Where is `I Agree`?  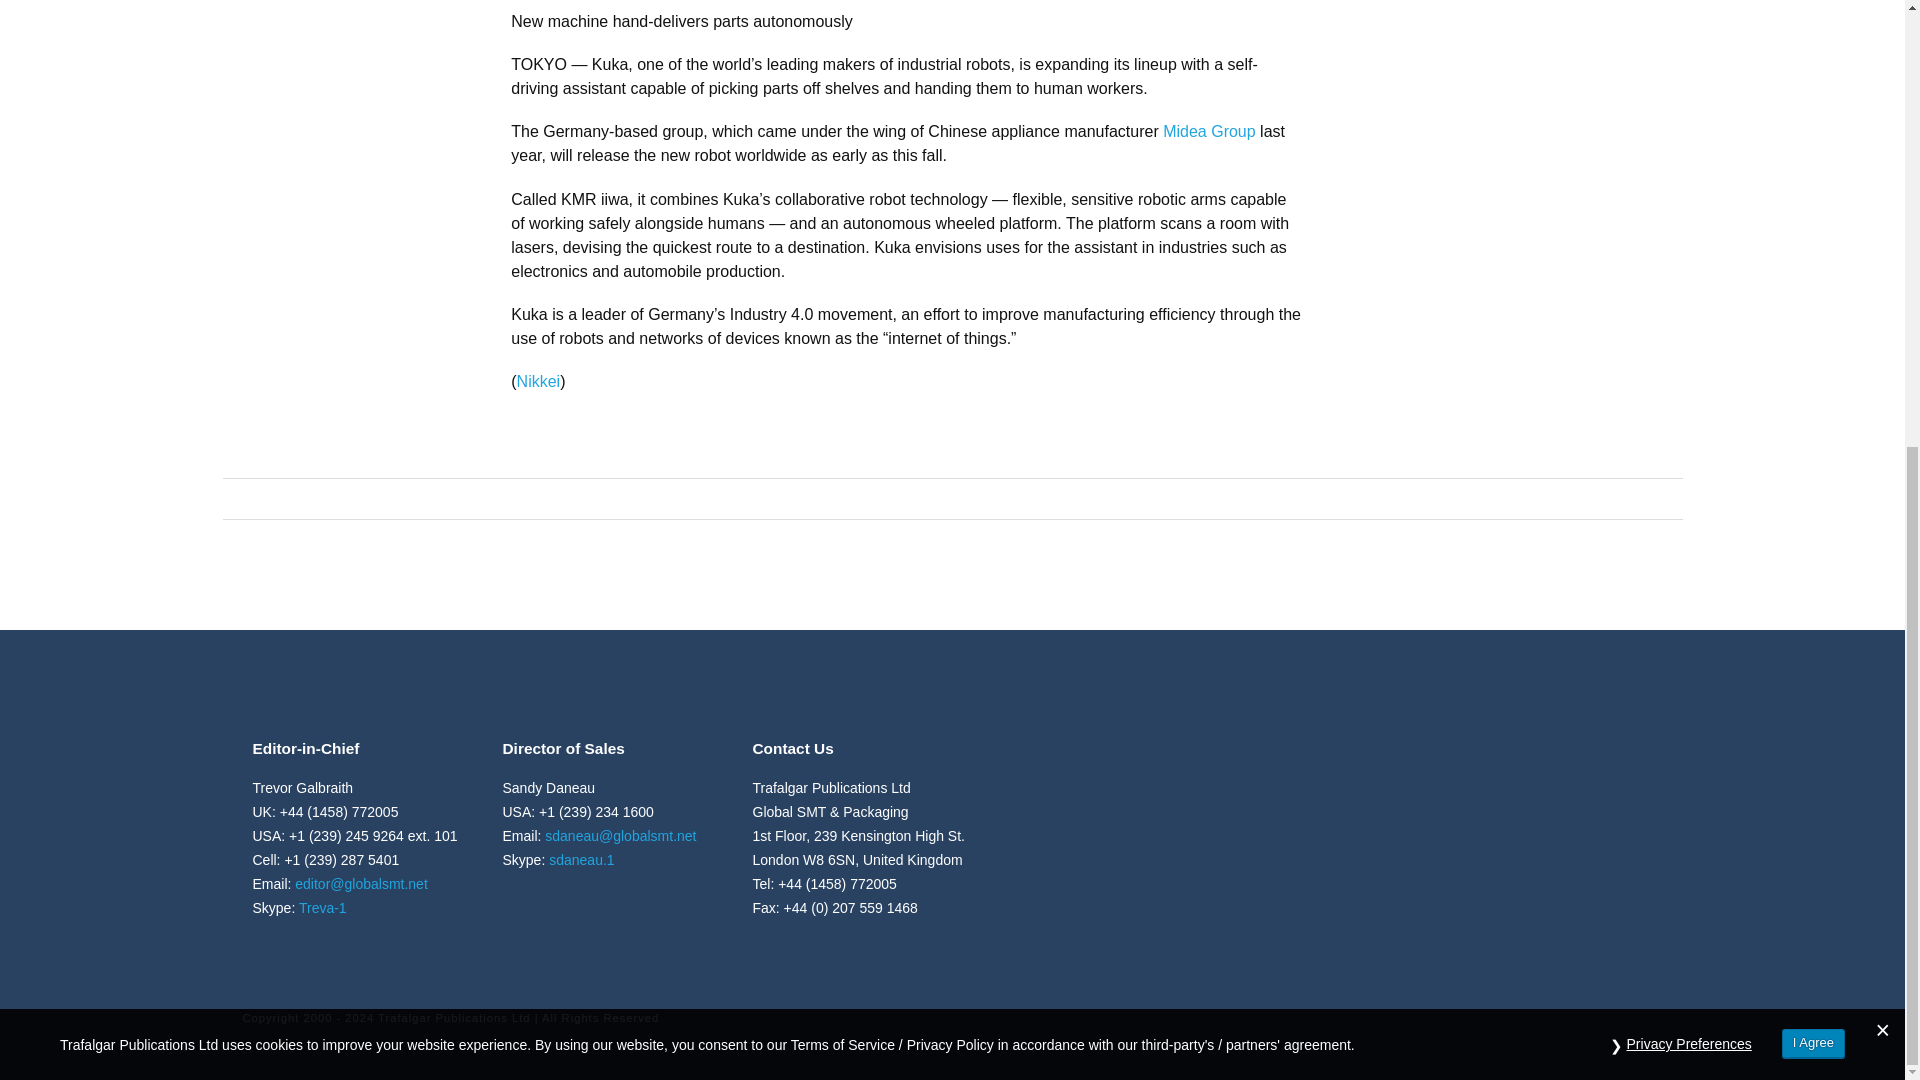 I Agree is located at coordinates (1813, 288).